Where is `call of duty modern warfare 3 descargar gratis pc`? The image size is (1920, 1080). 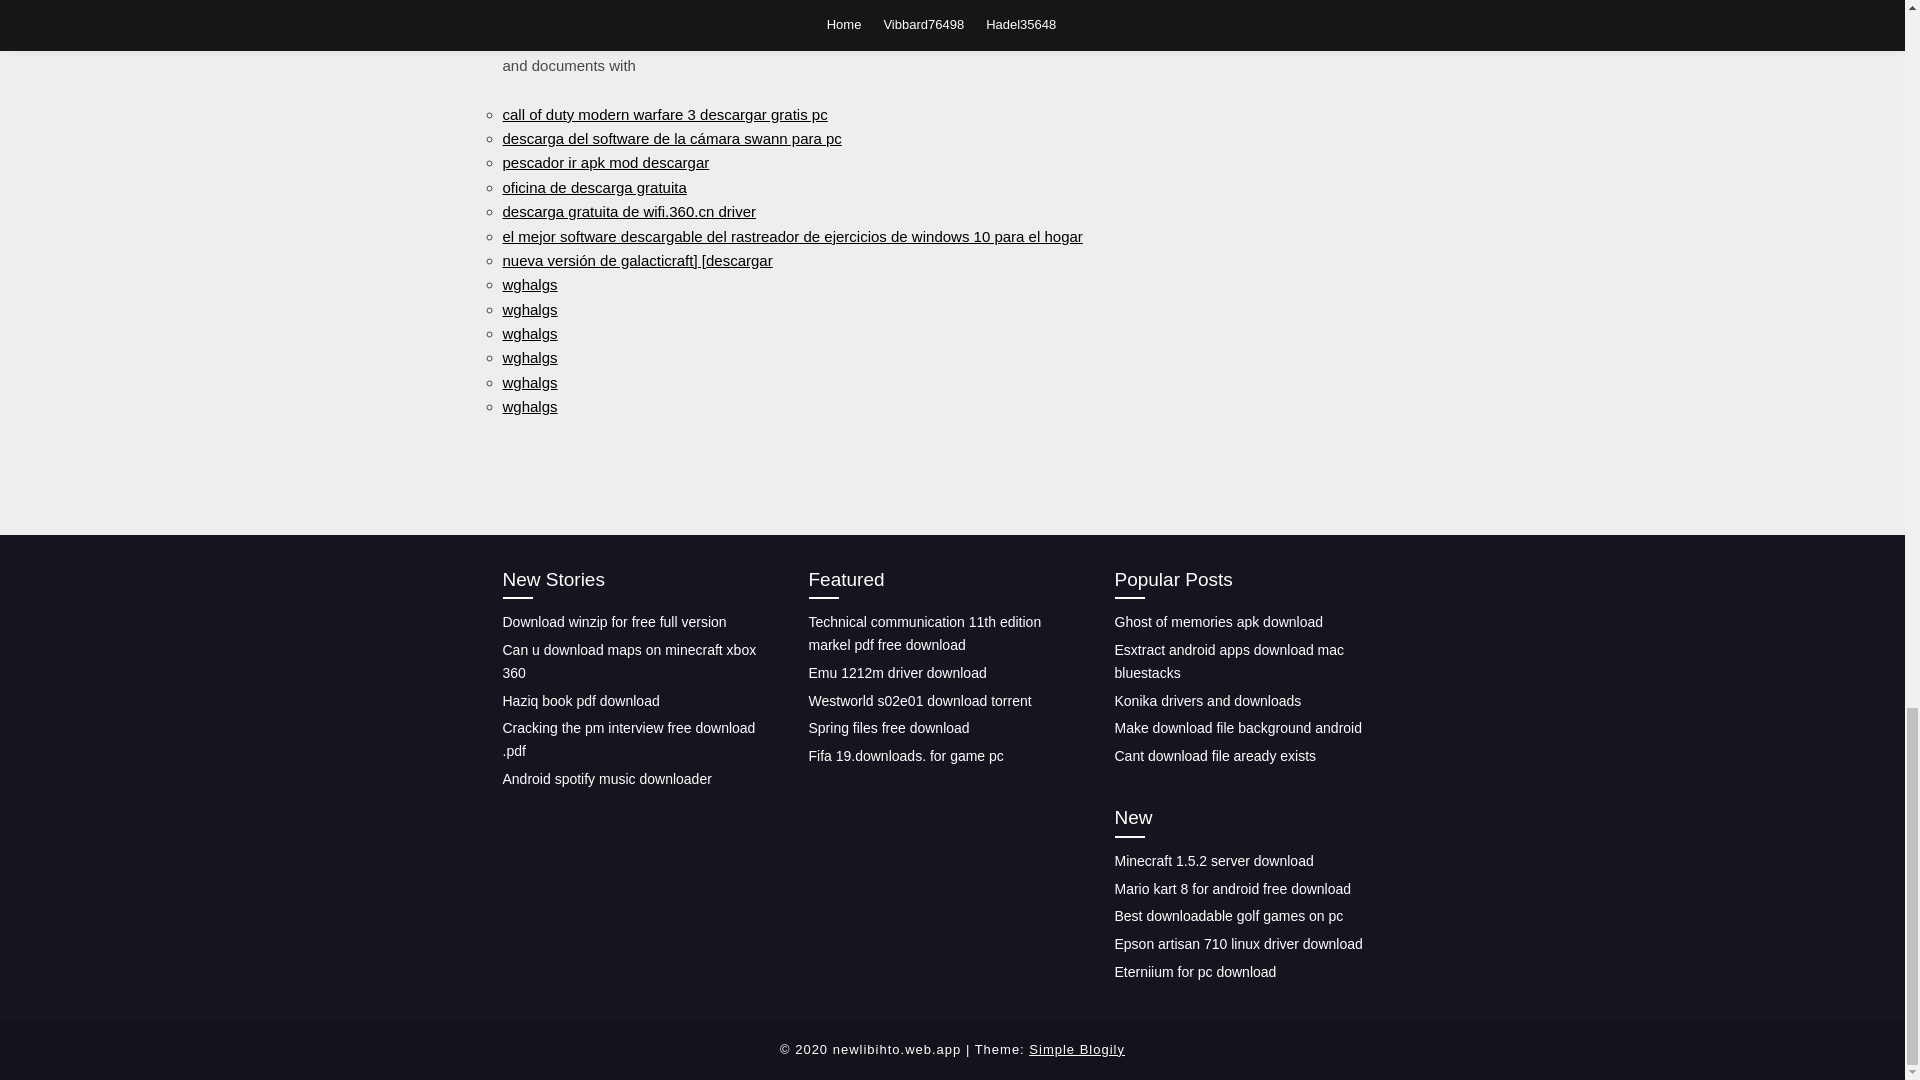 call of duty modern warfare 3 descargar gratis pc is located at coordinates (664, 114).